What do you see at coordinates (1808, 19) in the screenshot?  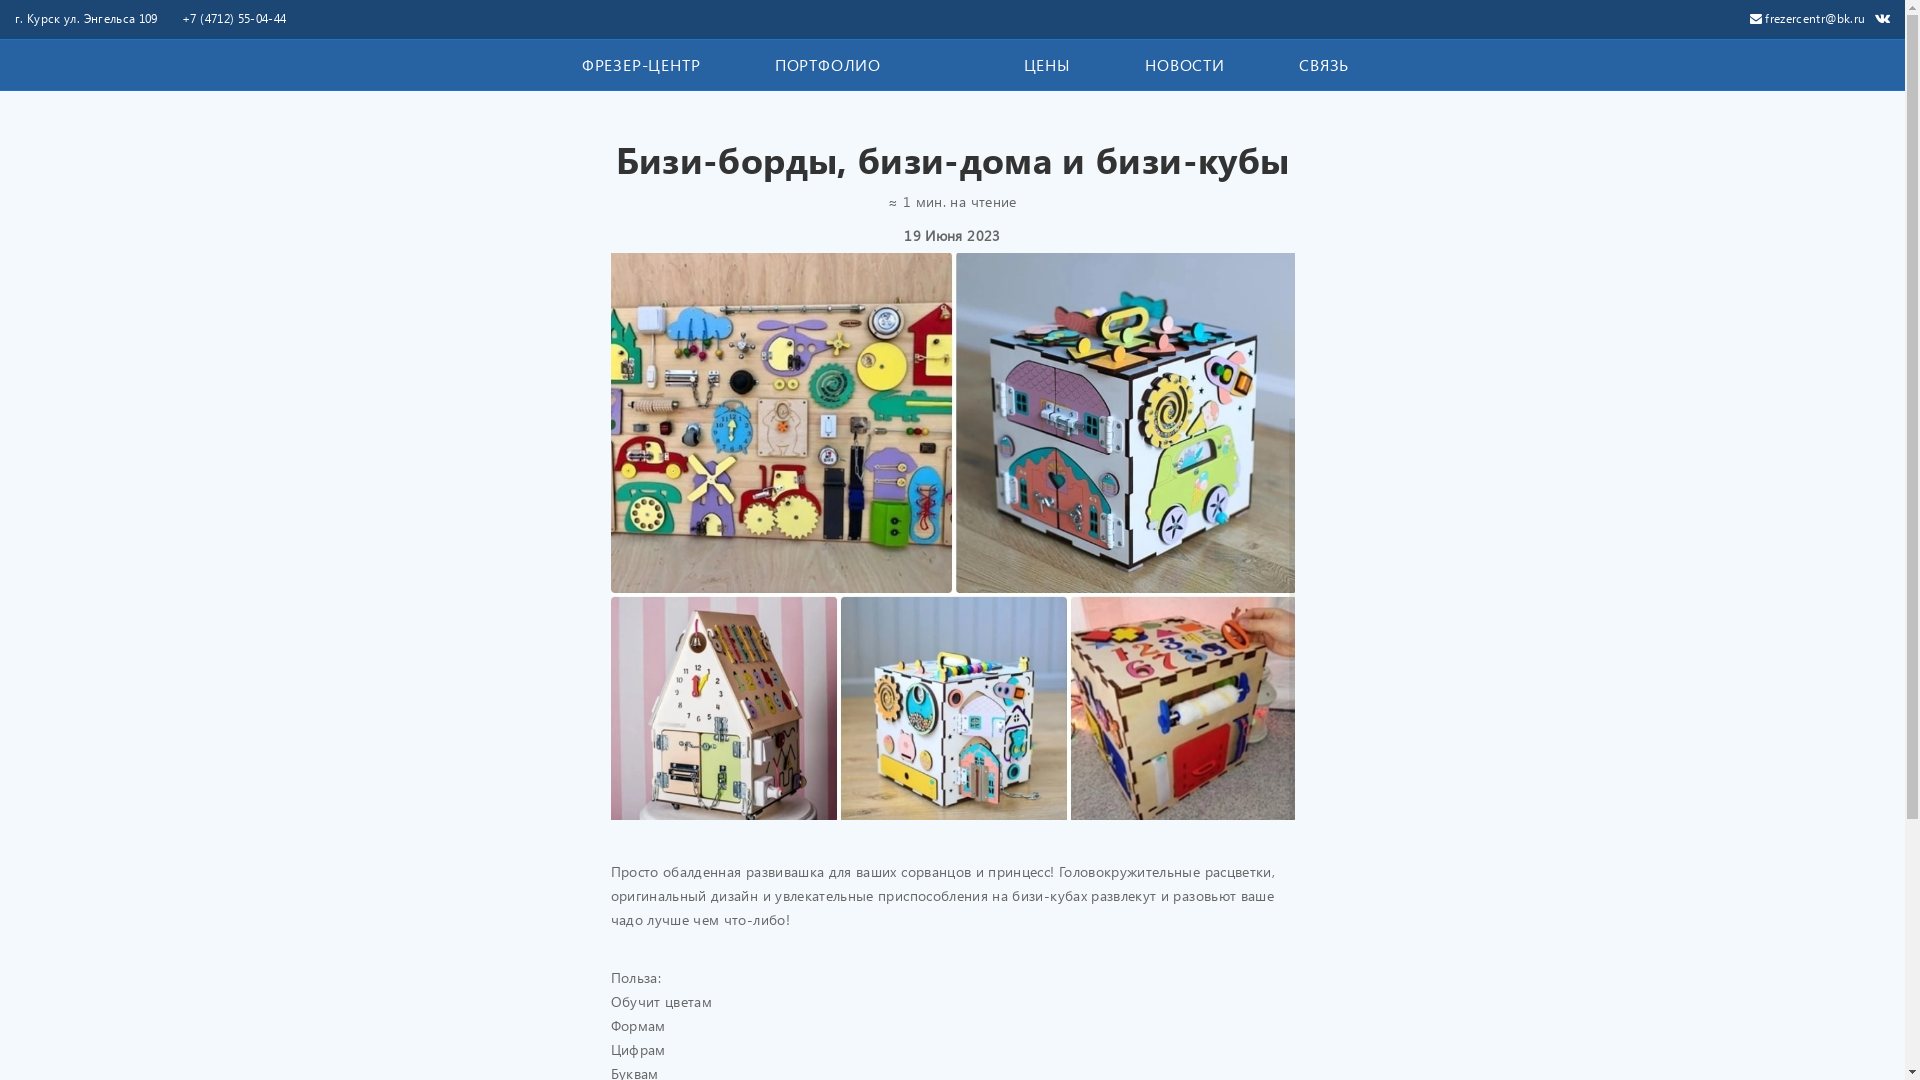 I see `frezercentr@bk.ru` at bounding box center [1808, 19].